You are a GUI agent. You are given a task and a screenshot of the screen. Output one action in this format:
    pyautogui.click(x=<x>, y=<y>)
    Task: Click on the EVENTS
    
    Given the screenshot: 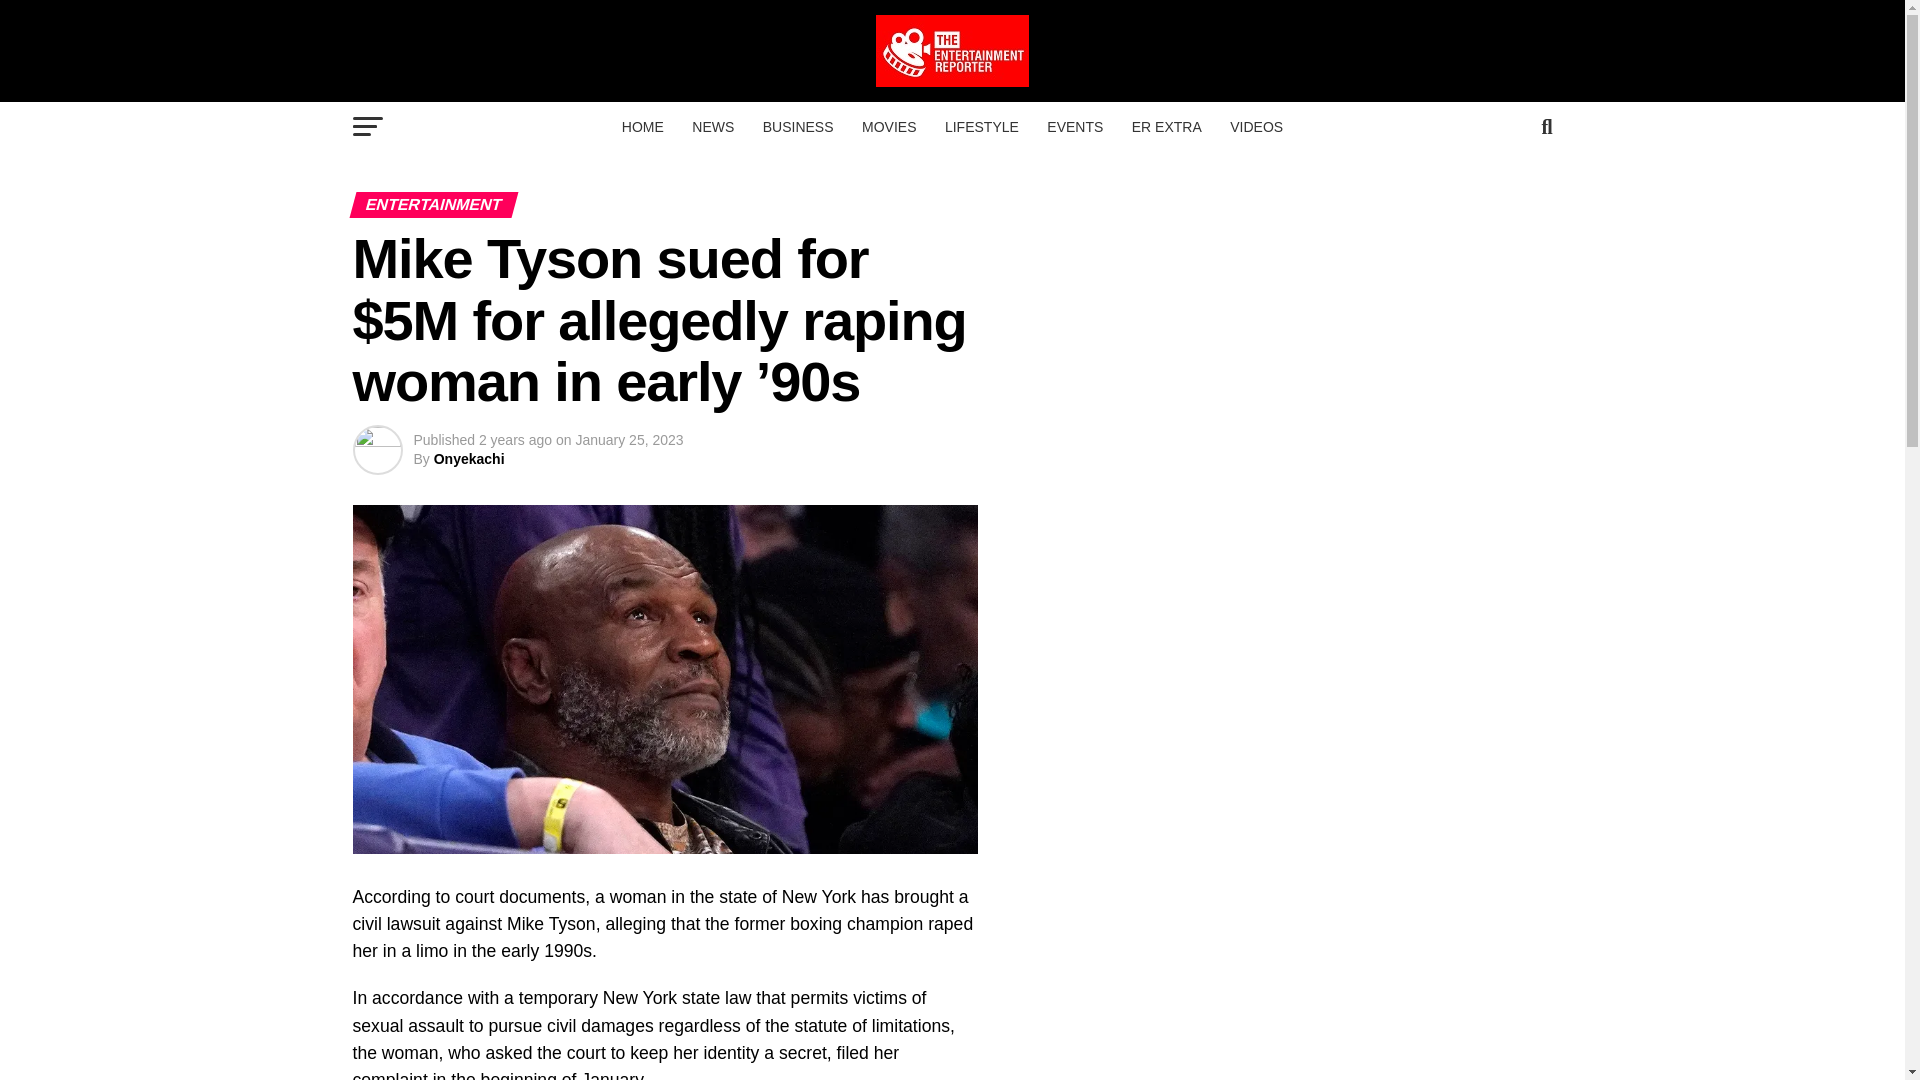 What is the action you would take?
    pyautogui.click(x=1074, y=126)
    